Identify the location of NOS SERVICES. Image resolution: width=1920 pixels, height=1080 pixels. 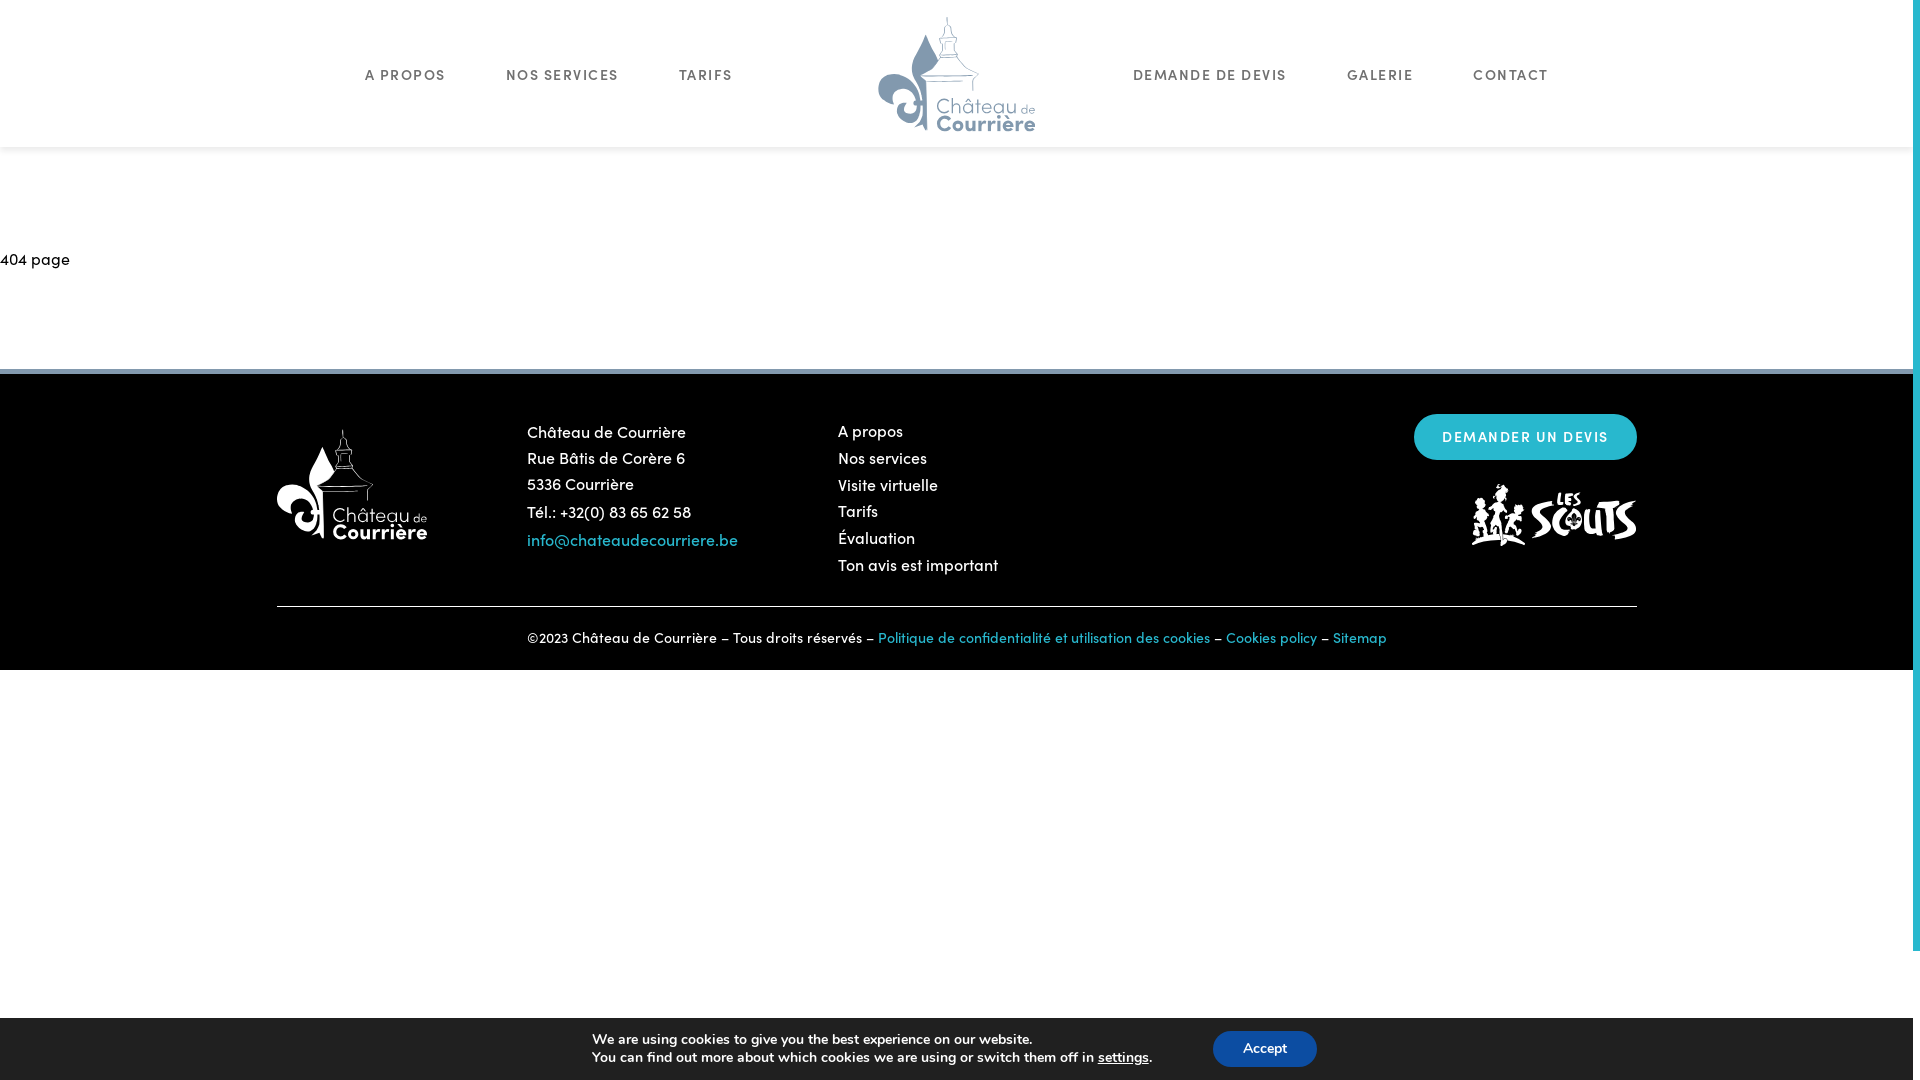
(562, 78).